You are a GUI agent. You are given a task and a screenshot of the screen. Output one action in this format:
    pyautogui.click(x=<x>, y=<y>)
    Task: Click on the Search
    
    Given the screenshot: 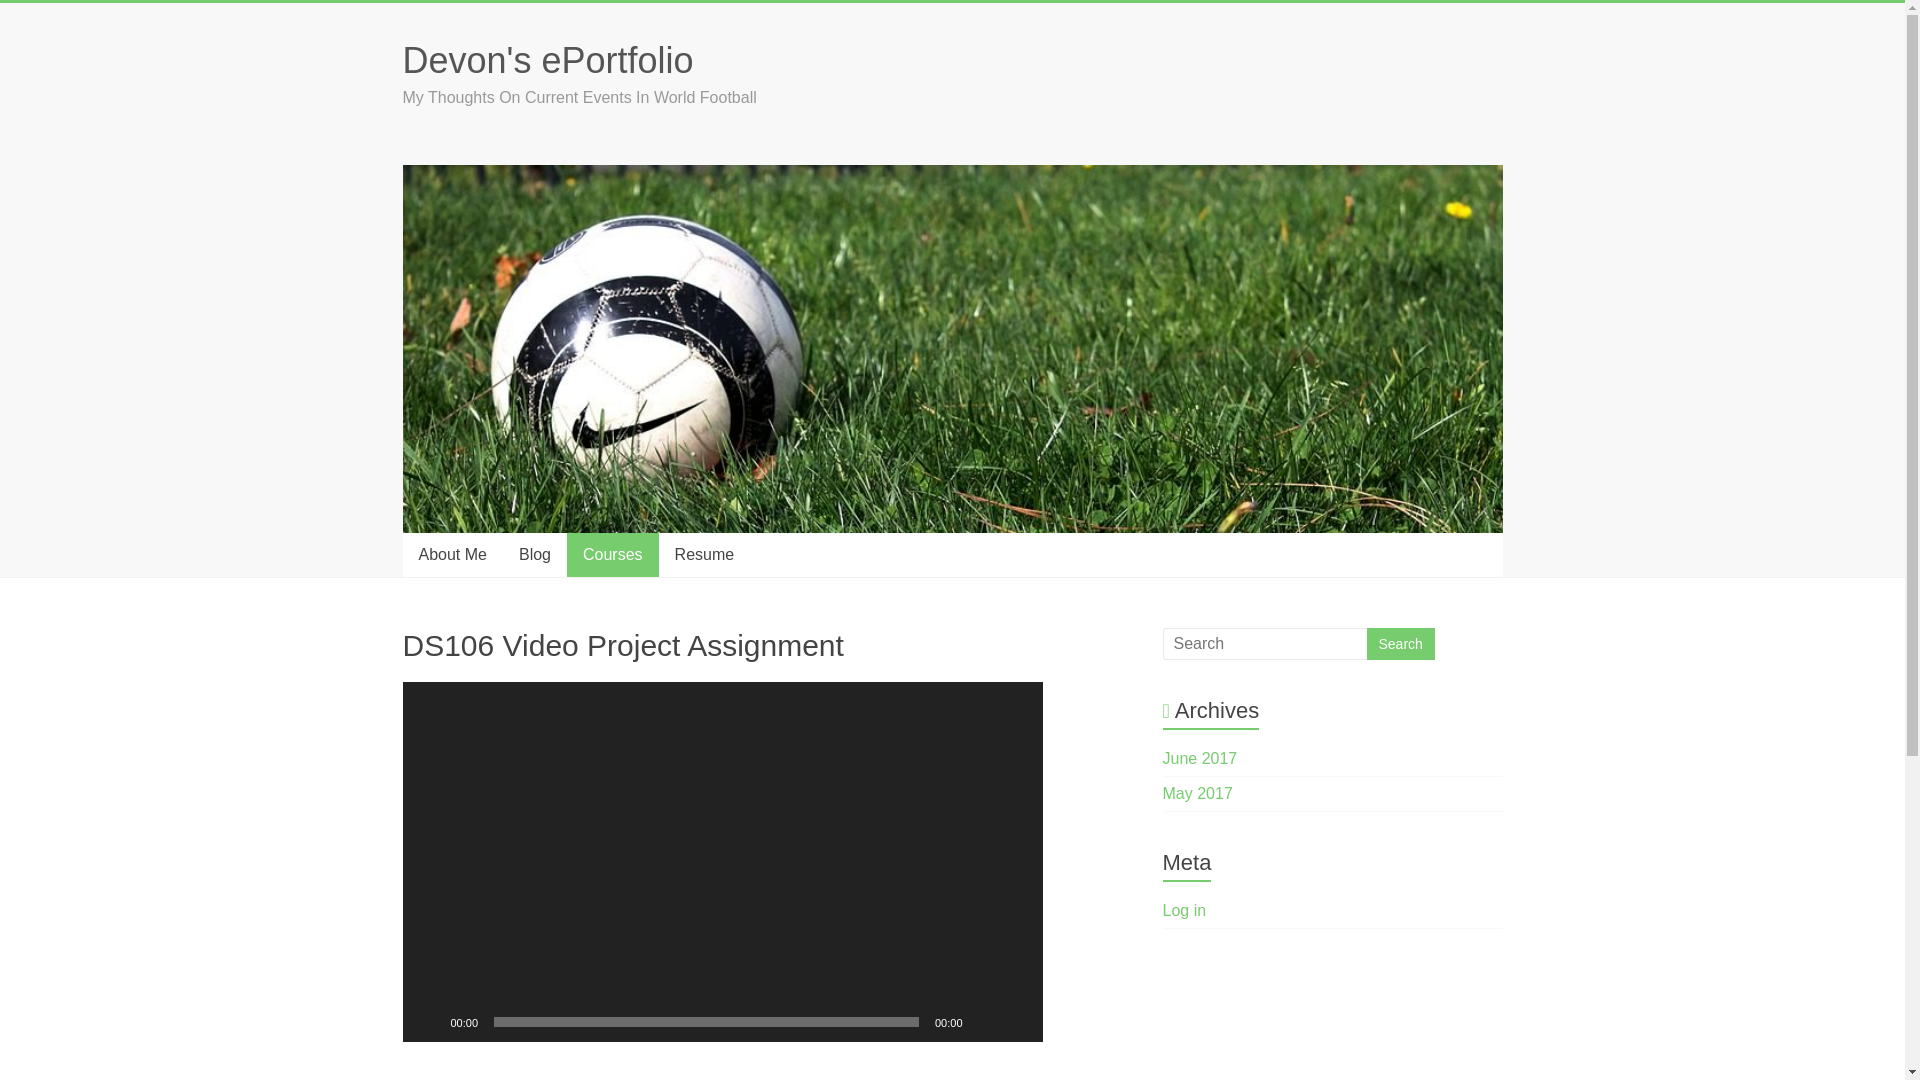 What is the action you would take?
    pyautogui.click(x=1400, y=643)
    